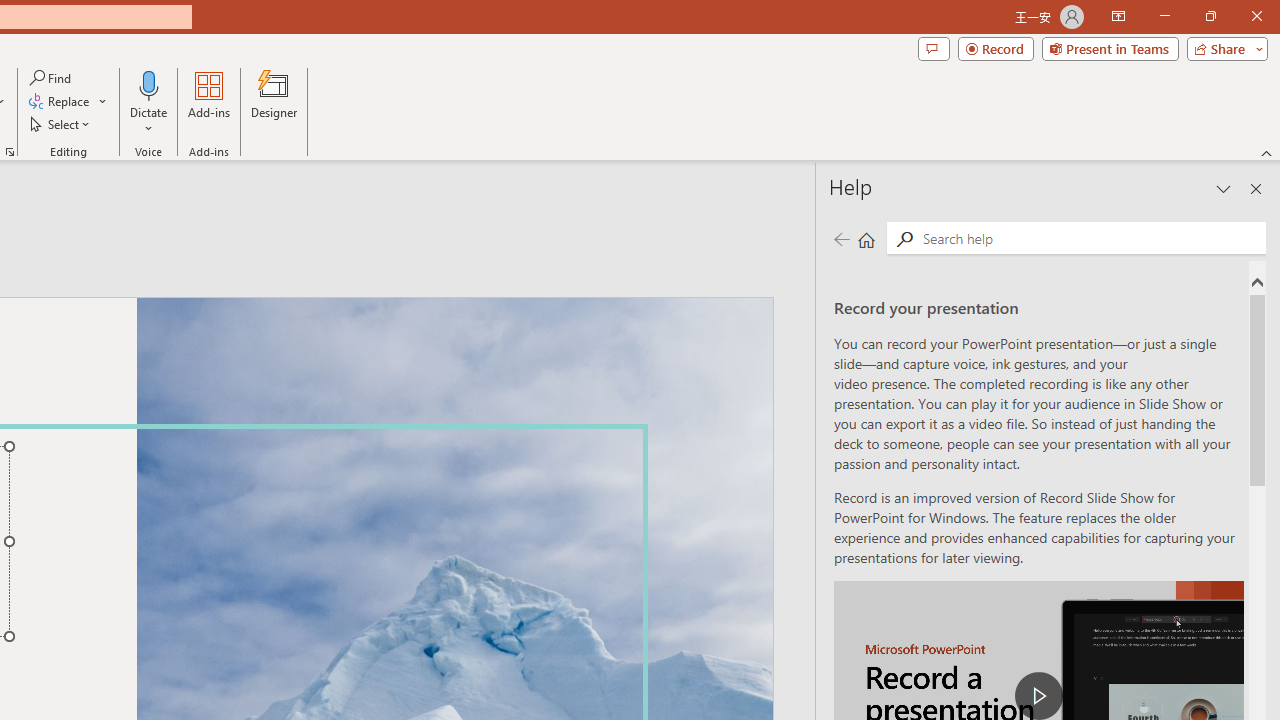  Describe the element at coordinates (60, 102) in the screenshot. I see `Replace...` at that location.